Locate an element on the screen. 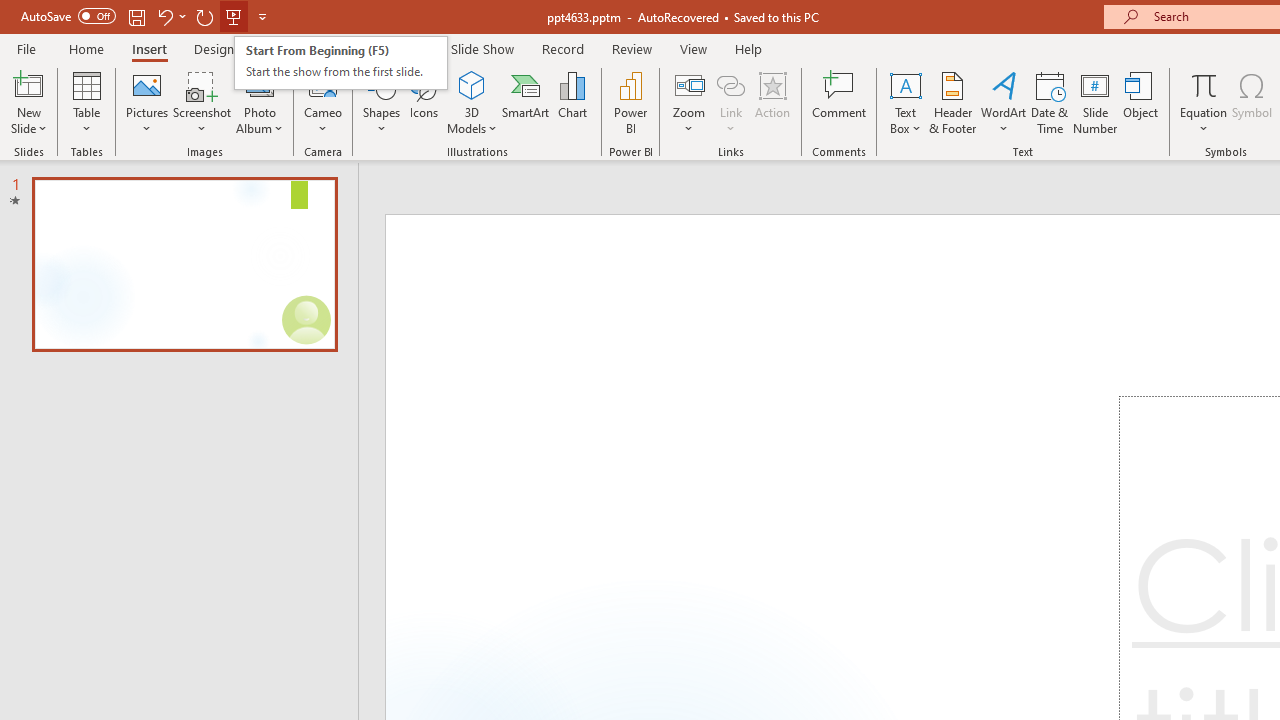 This screenshot has height=720, width=1280. Screenshot is located at coordinates (202, 102).